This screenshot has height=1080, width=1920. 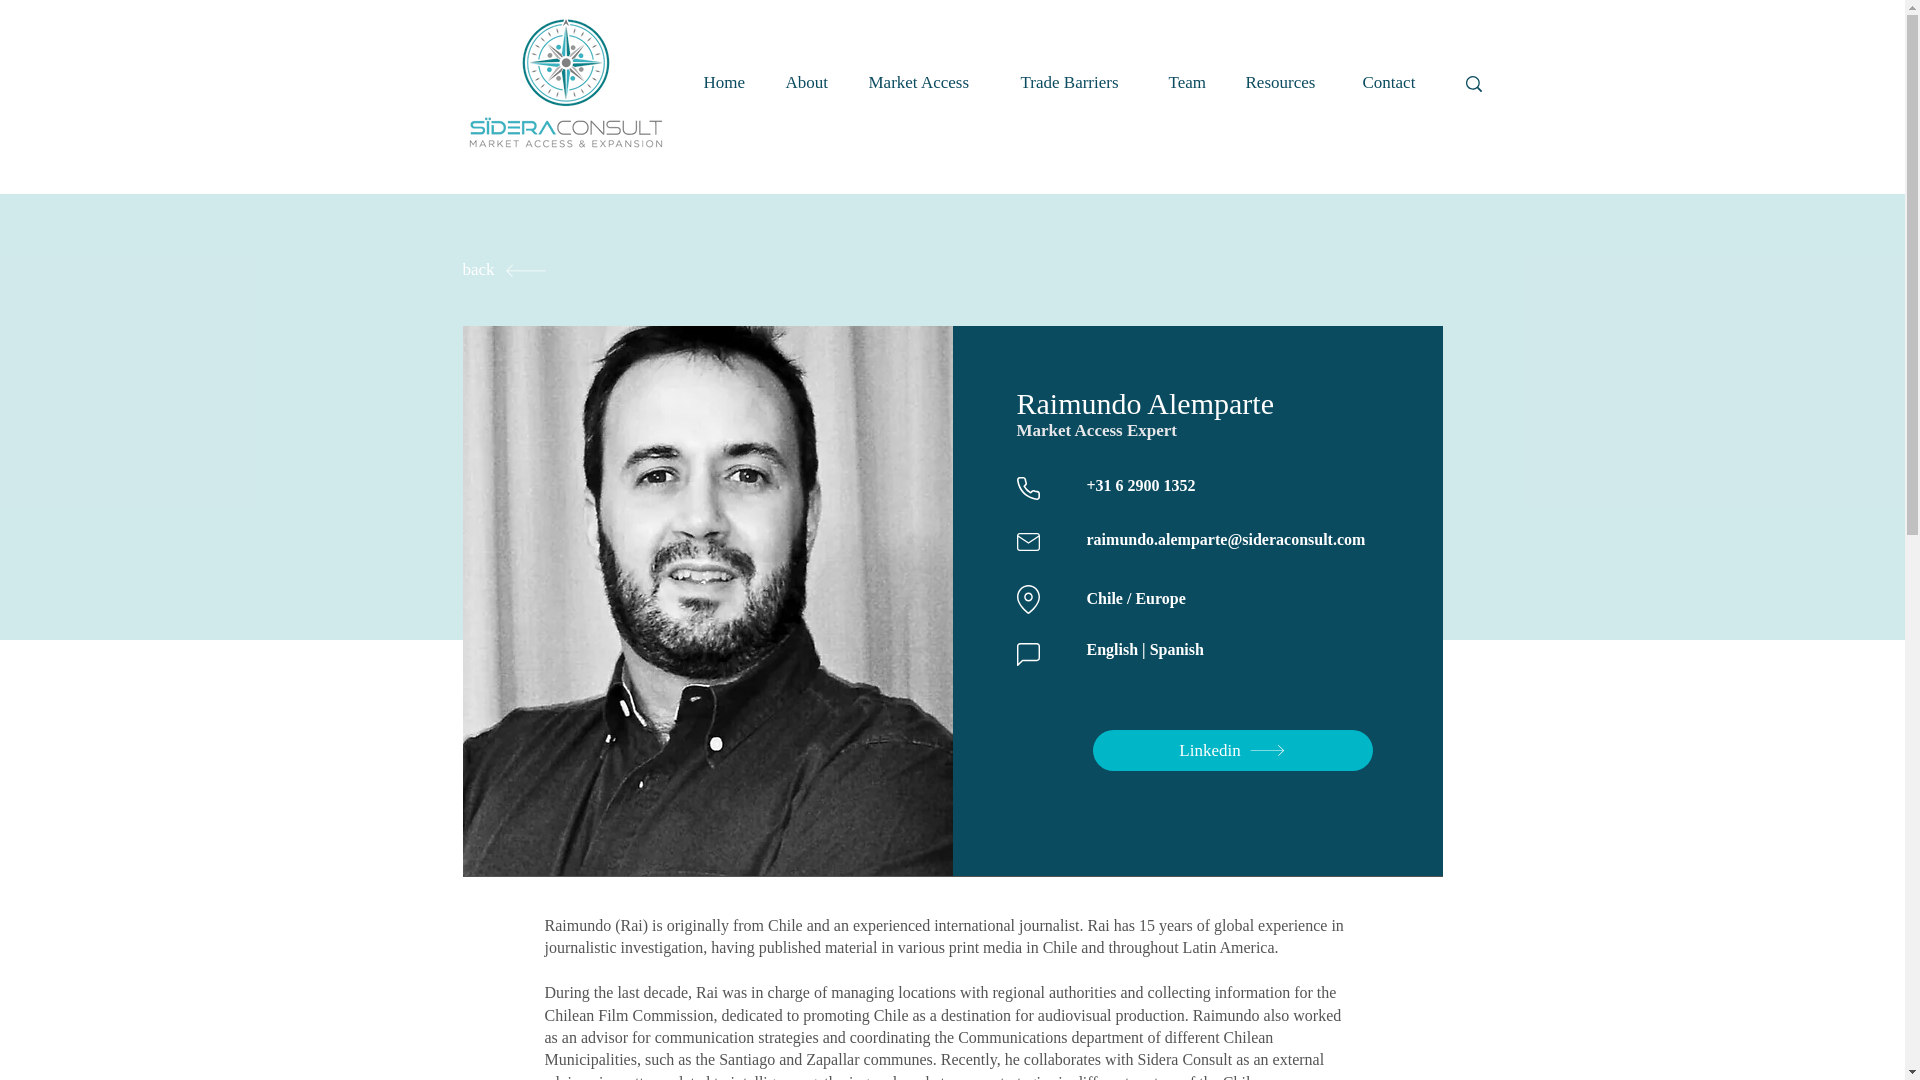 What do you see at coordinates (1232, 750) in the screenshot?
I see `Linkedin` at bounding box center [1232, 750].